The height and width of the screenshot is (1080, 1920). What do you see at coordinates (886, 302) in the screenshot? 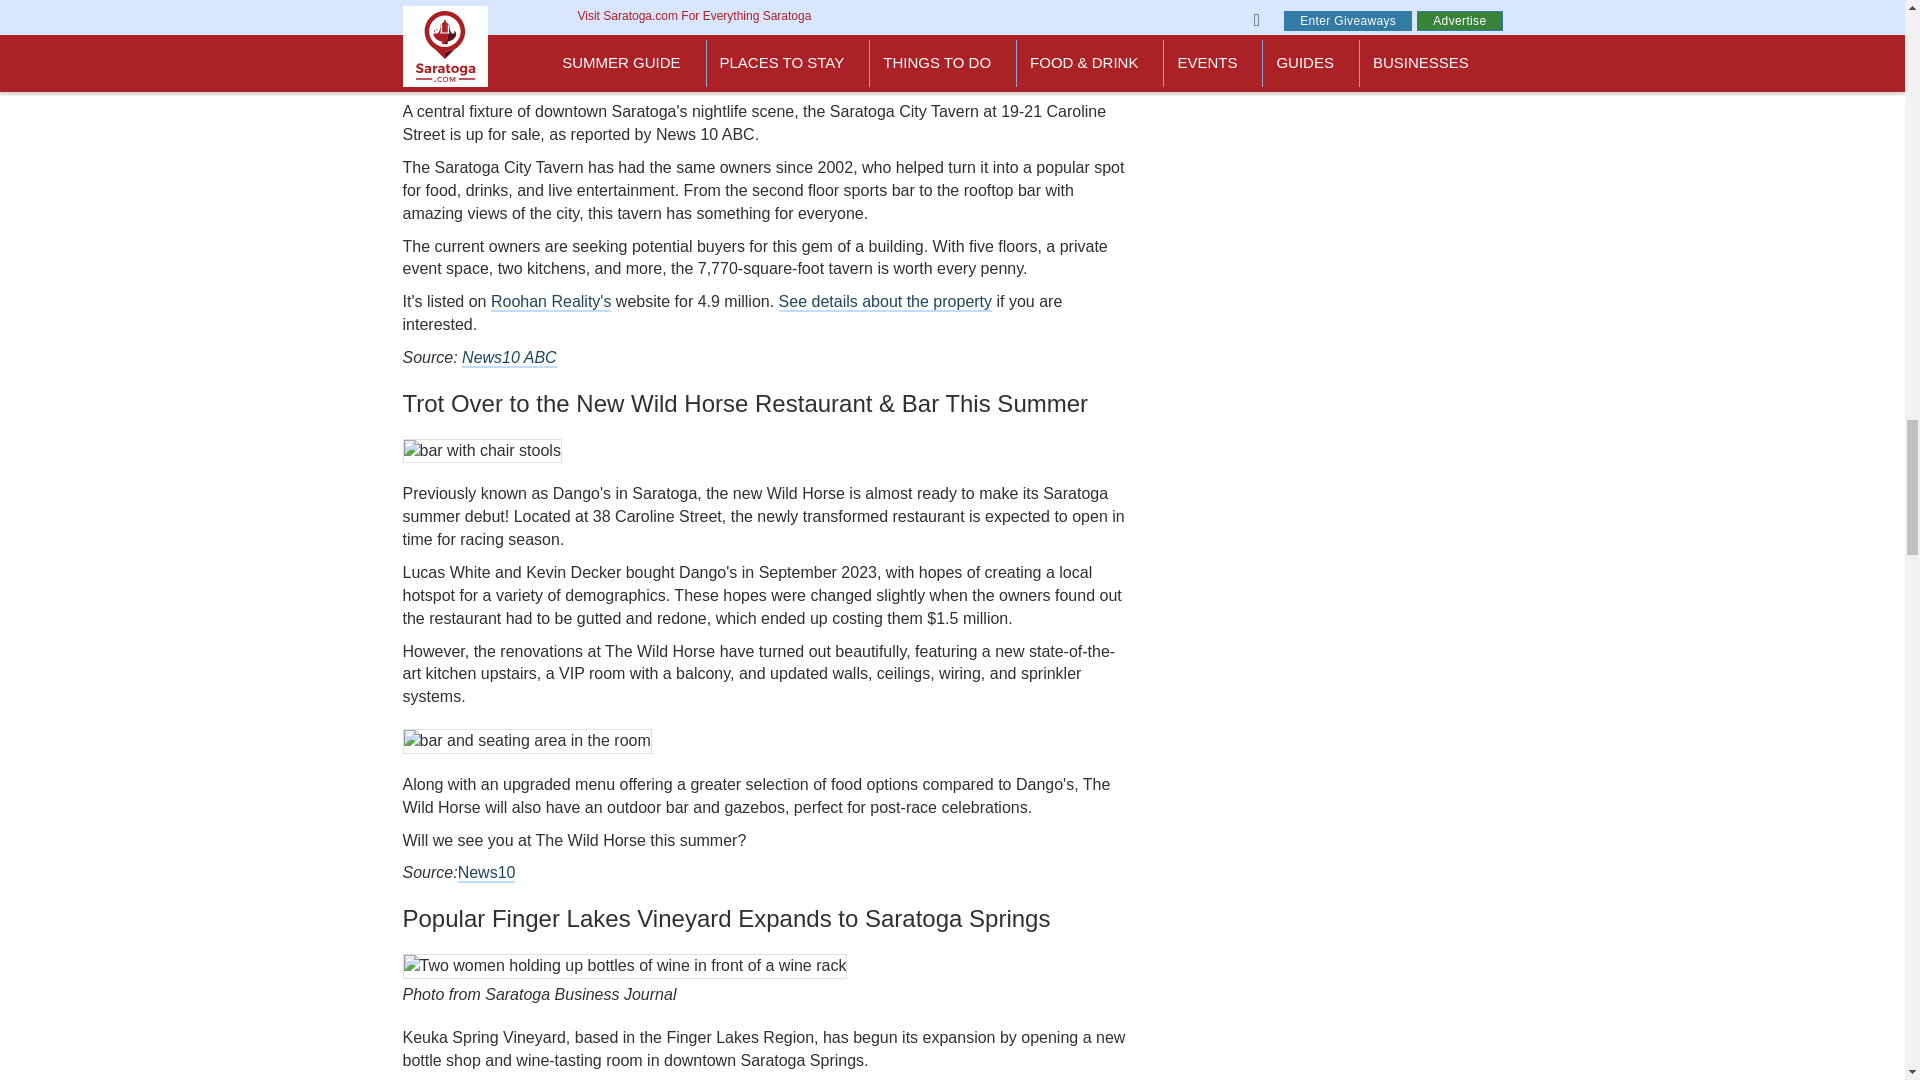
I see `Opens in new window` at bounding box center [886, 302].